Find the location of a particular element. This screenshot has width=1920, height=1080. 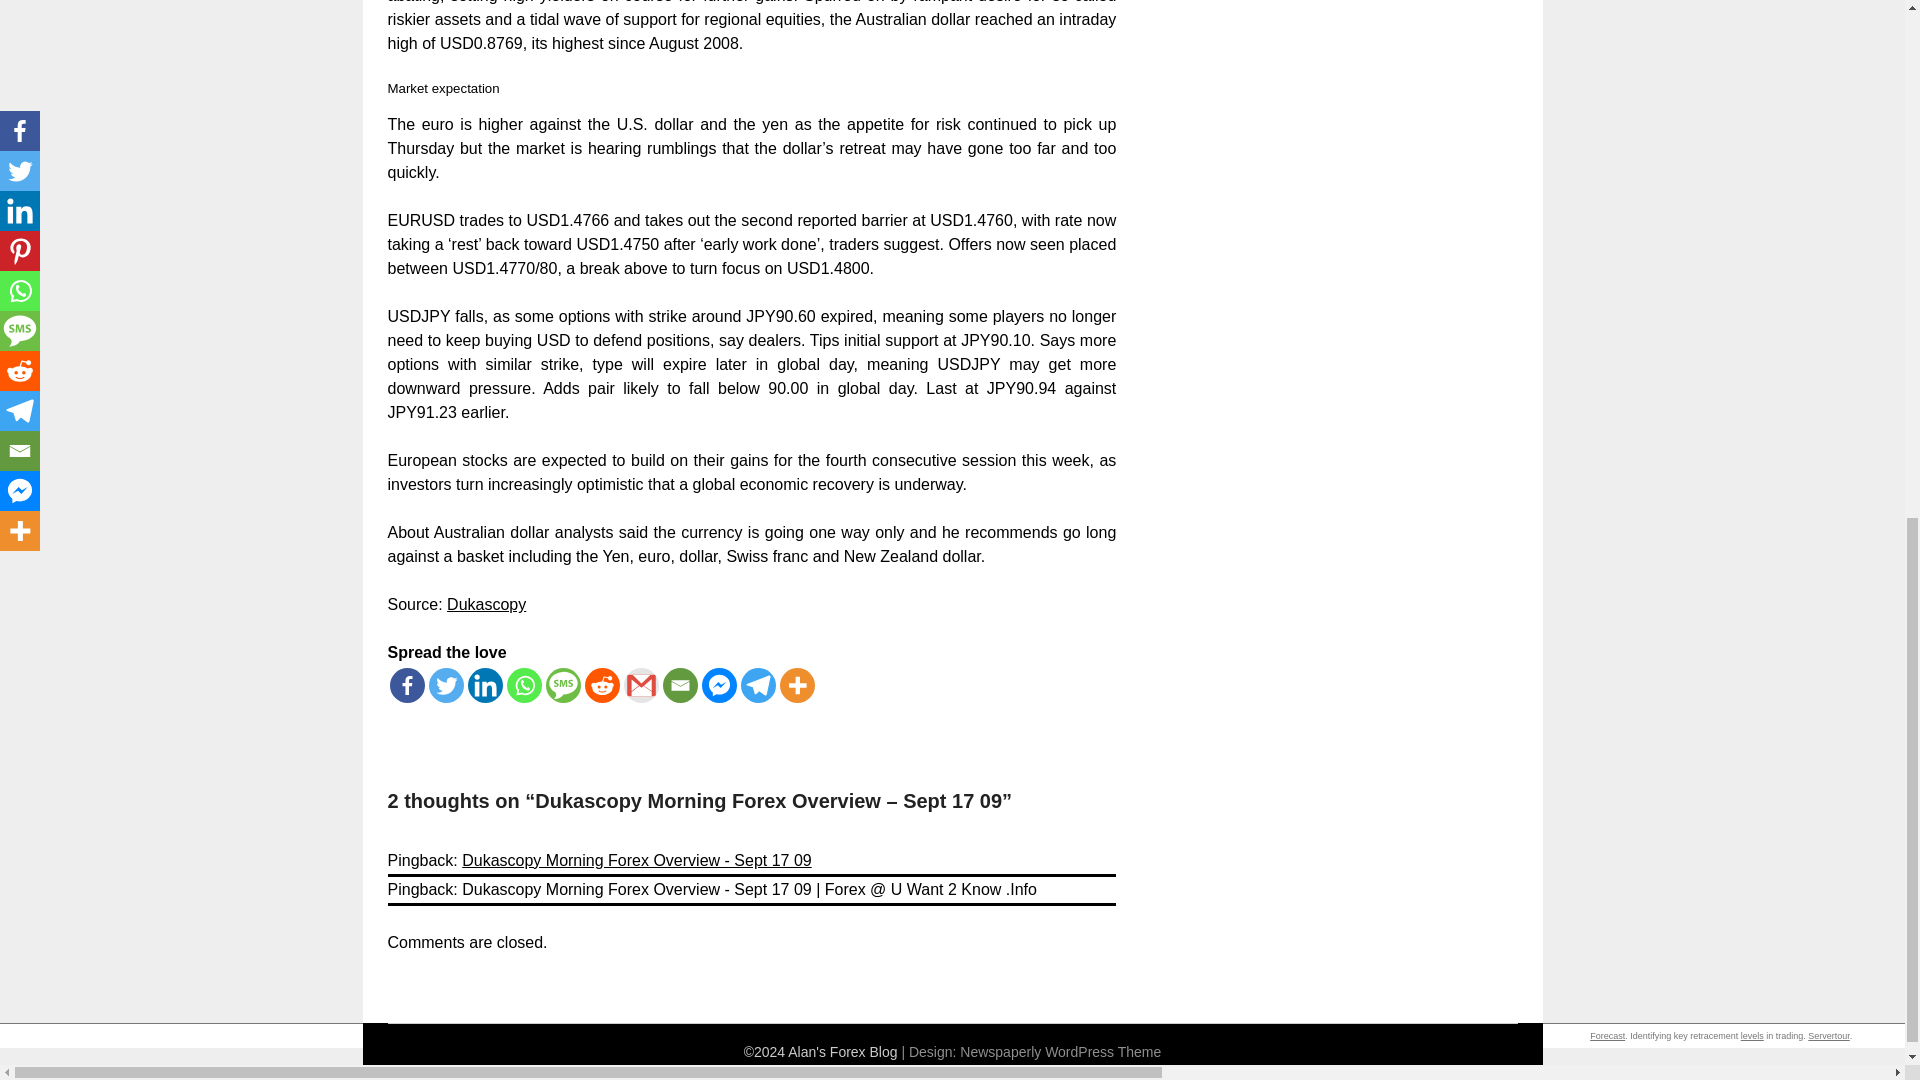

More is located at coordinates (796, 686).